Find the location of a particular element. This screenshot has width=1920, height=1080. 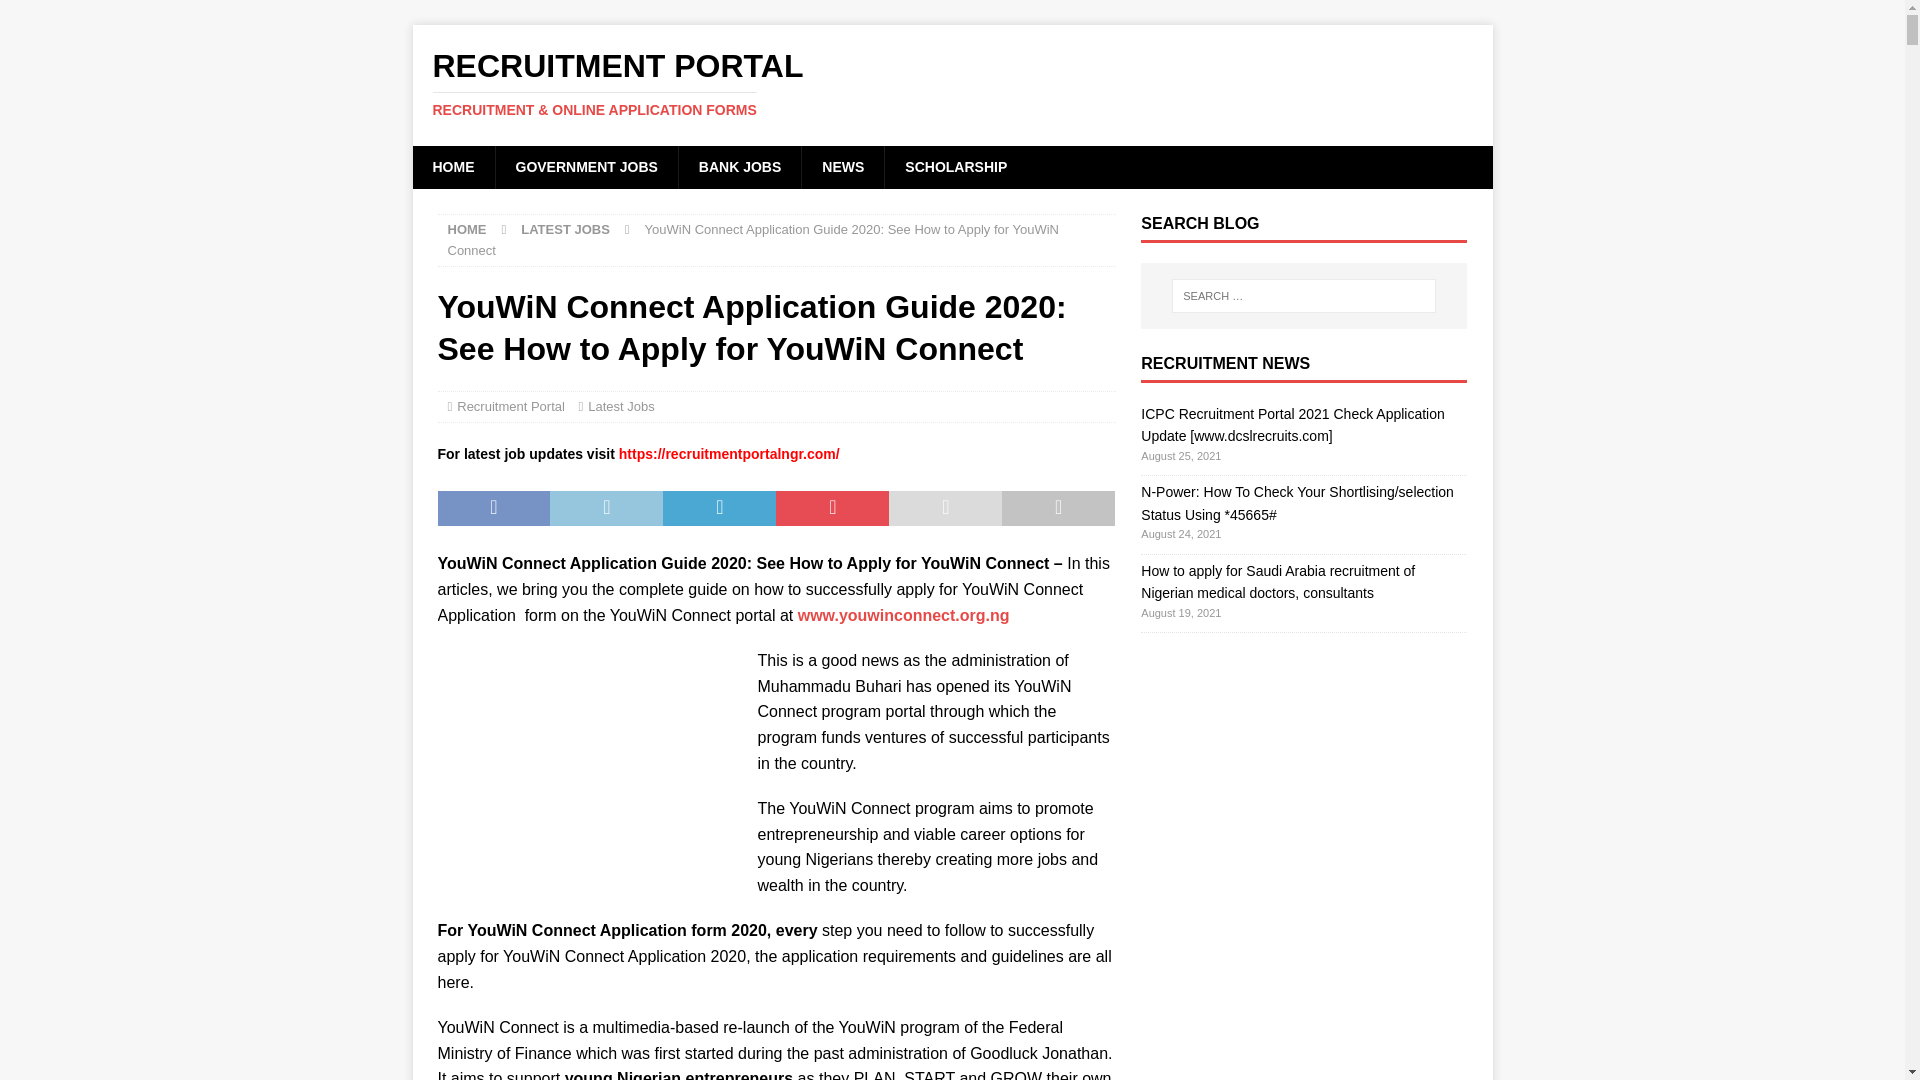

SCHOLARSHIP is located at coordinates (955, 166).